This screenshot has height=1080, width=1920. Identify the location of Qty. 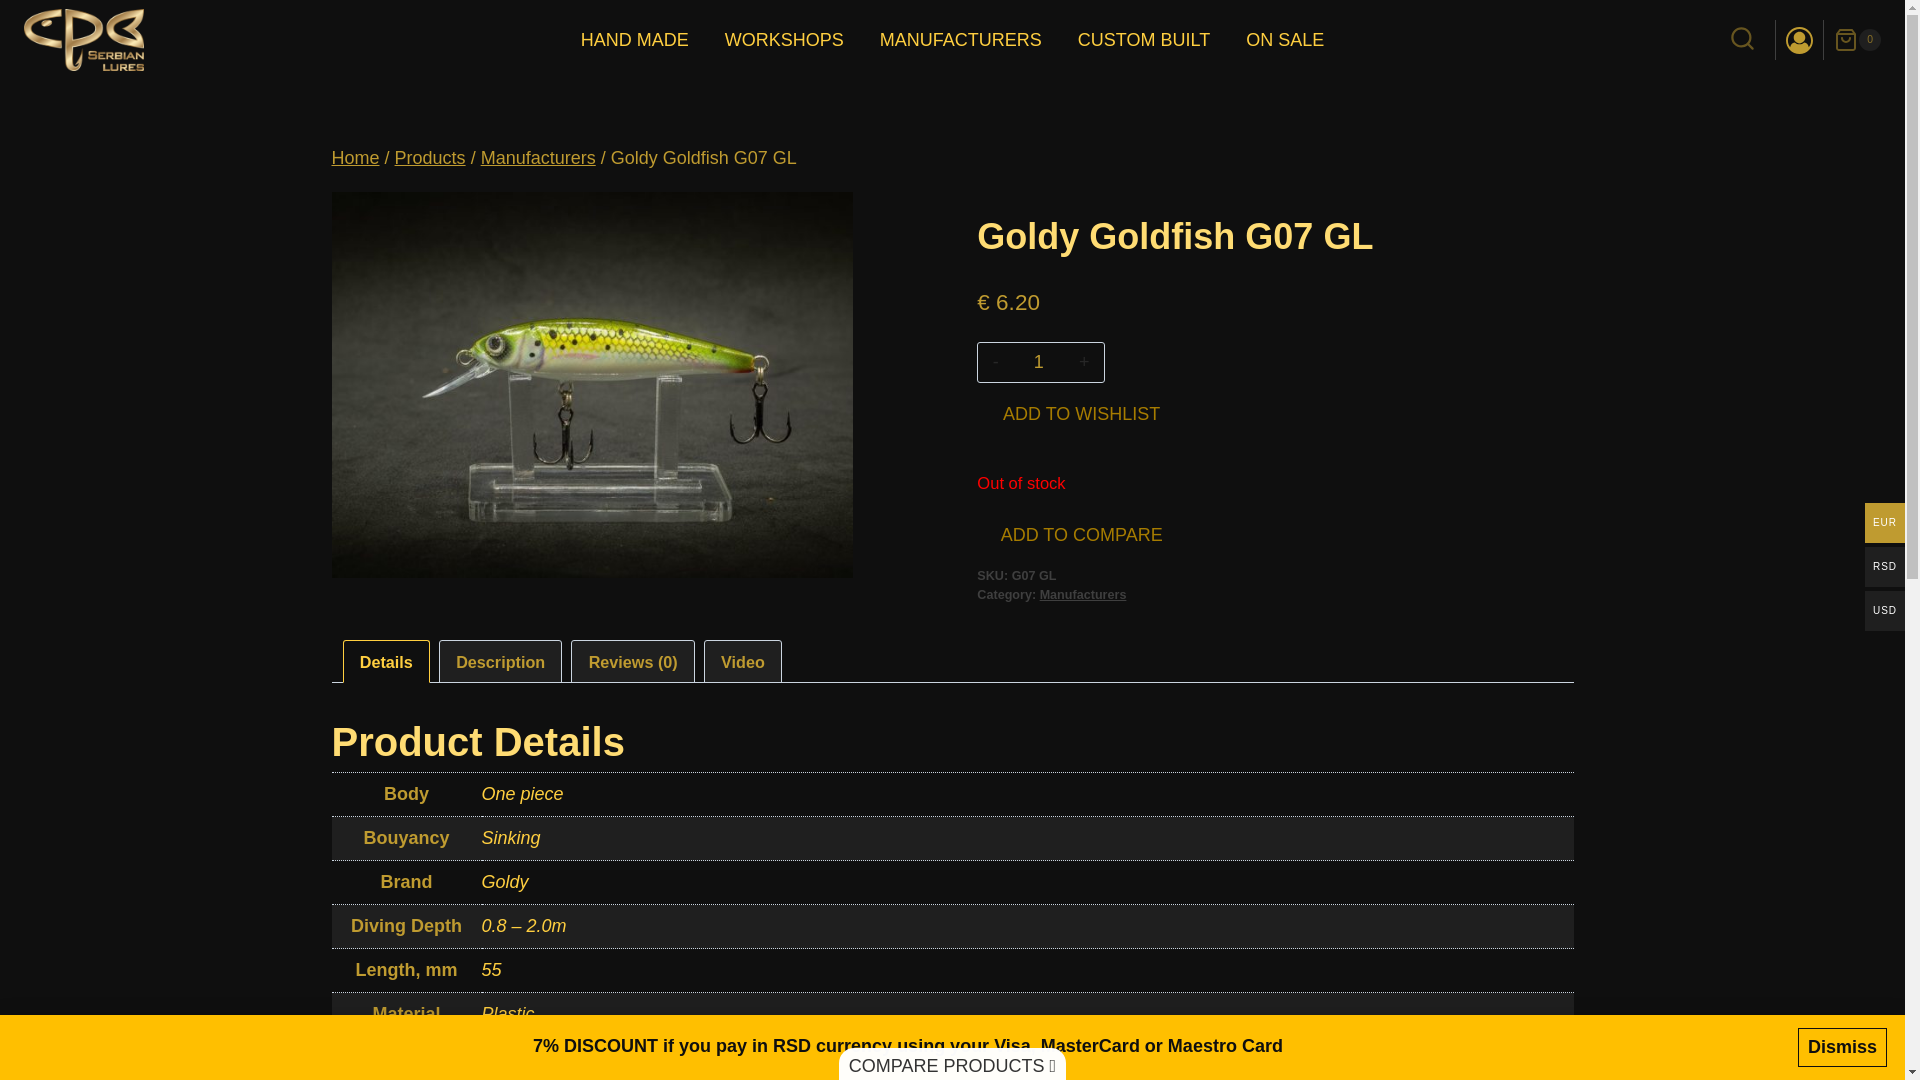
(1038, 363).